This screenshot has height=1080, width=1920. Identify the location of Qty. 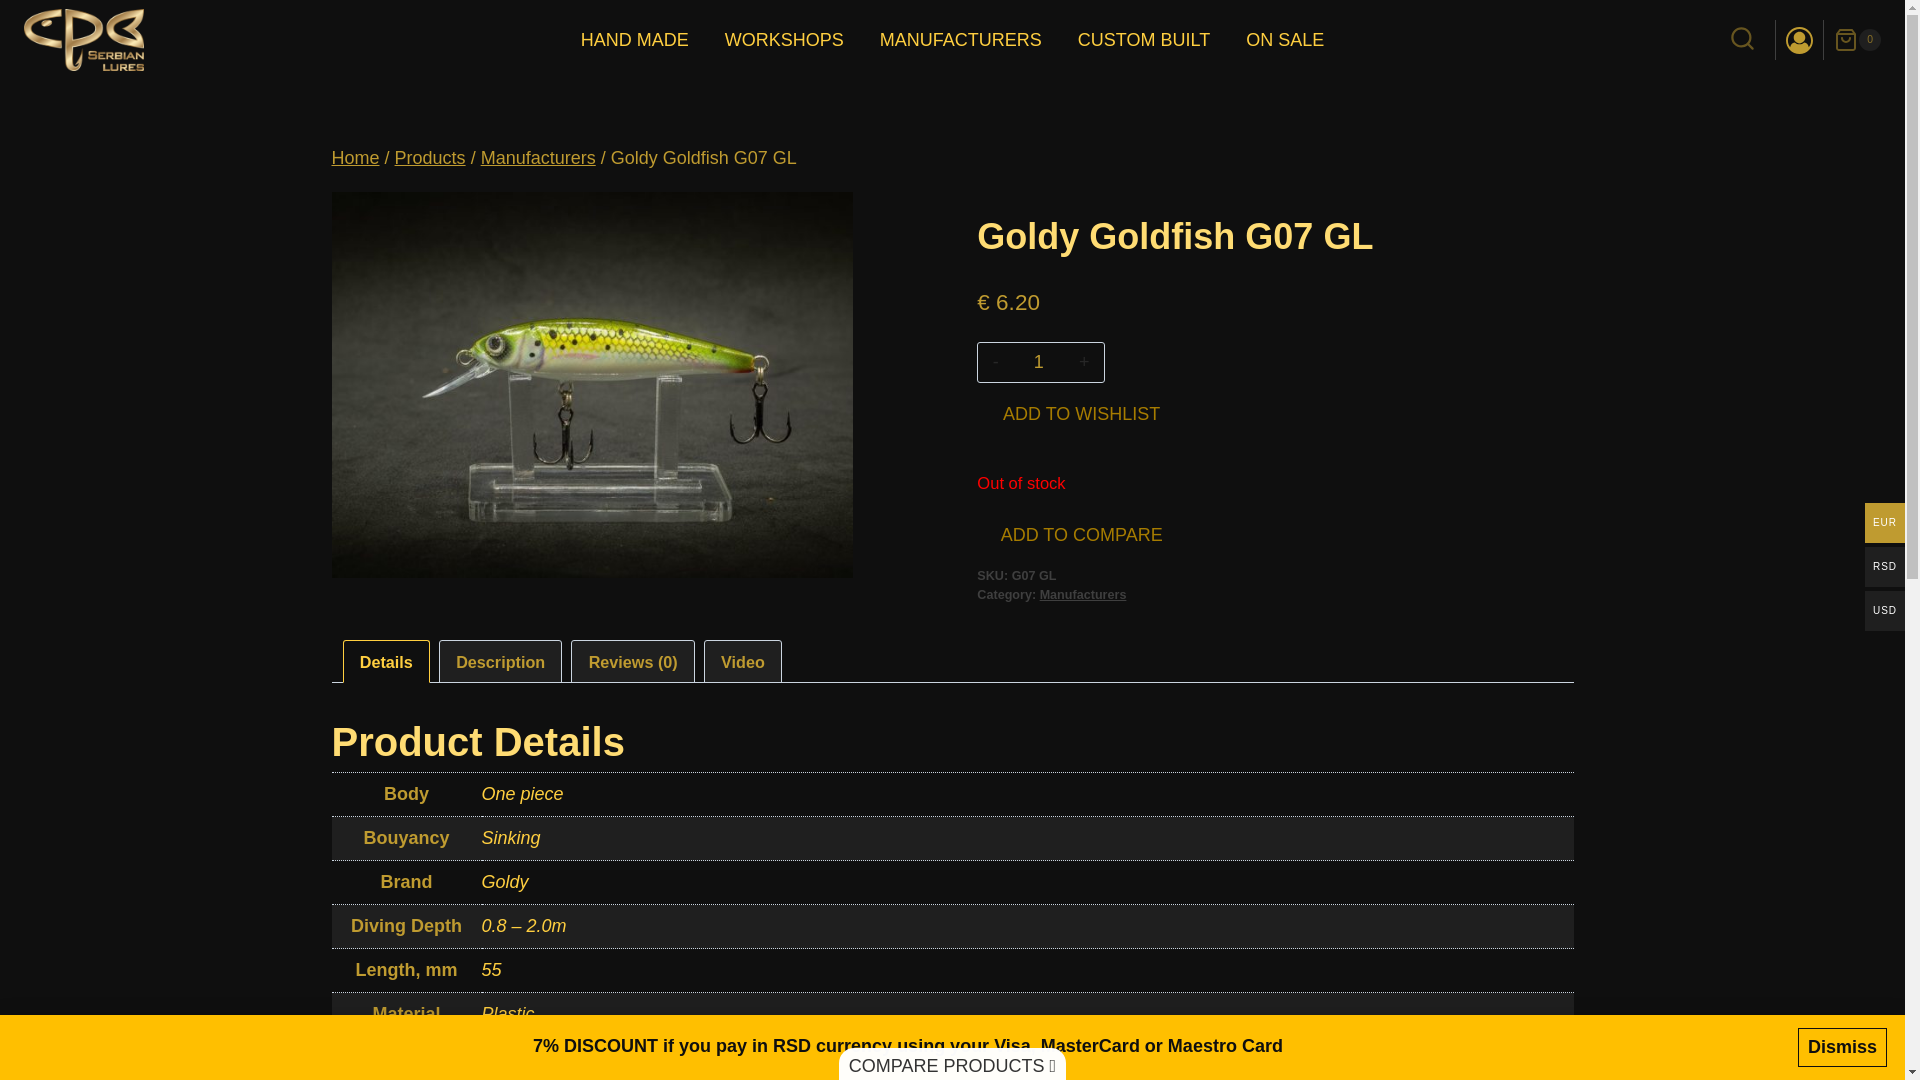
(1038, 363).